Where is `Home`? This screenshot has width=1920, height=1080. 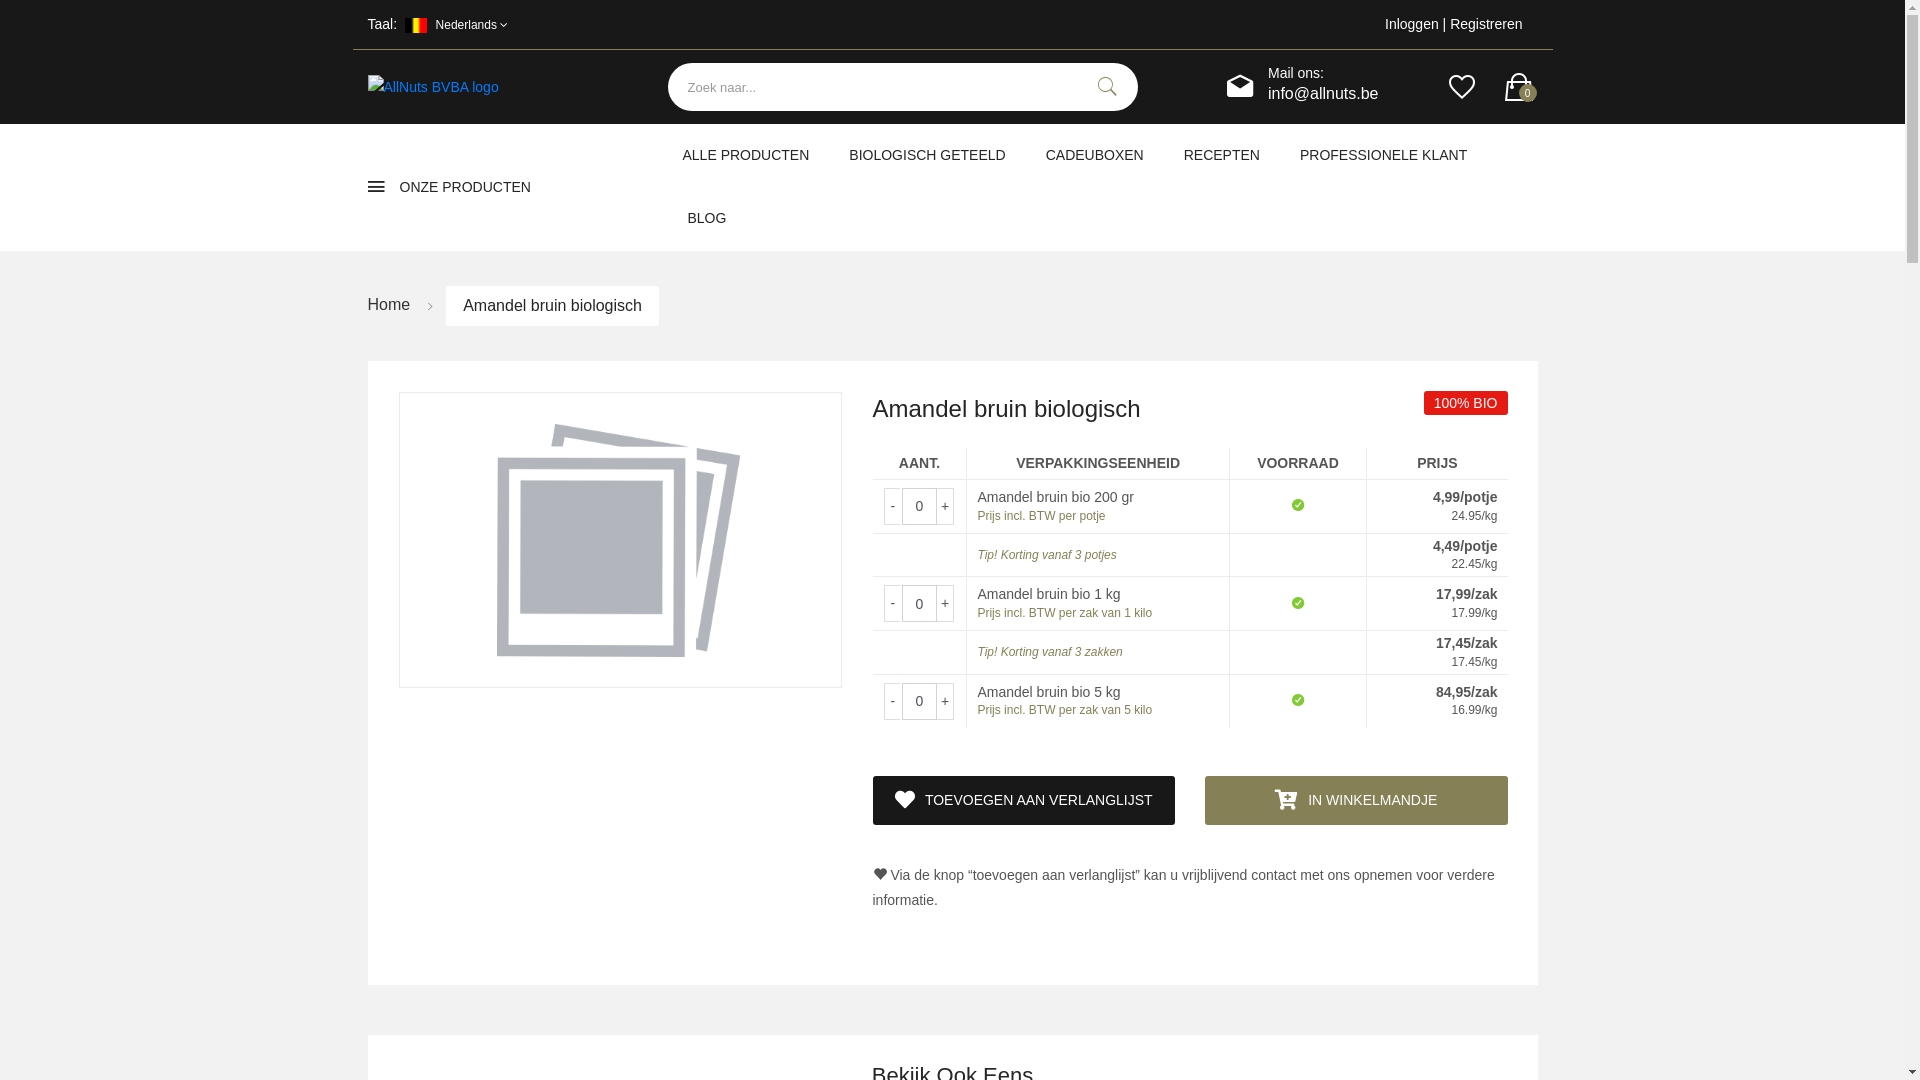
Home is located at coordinates (390, 304).